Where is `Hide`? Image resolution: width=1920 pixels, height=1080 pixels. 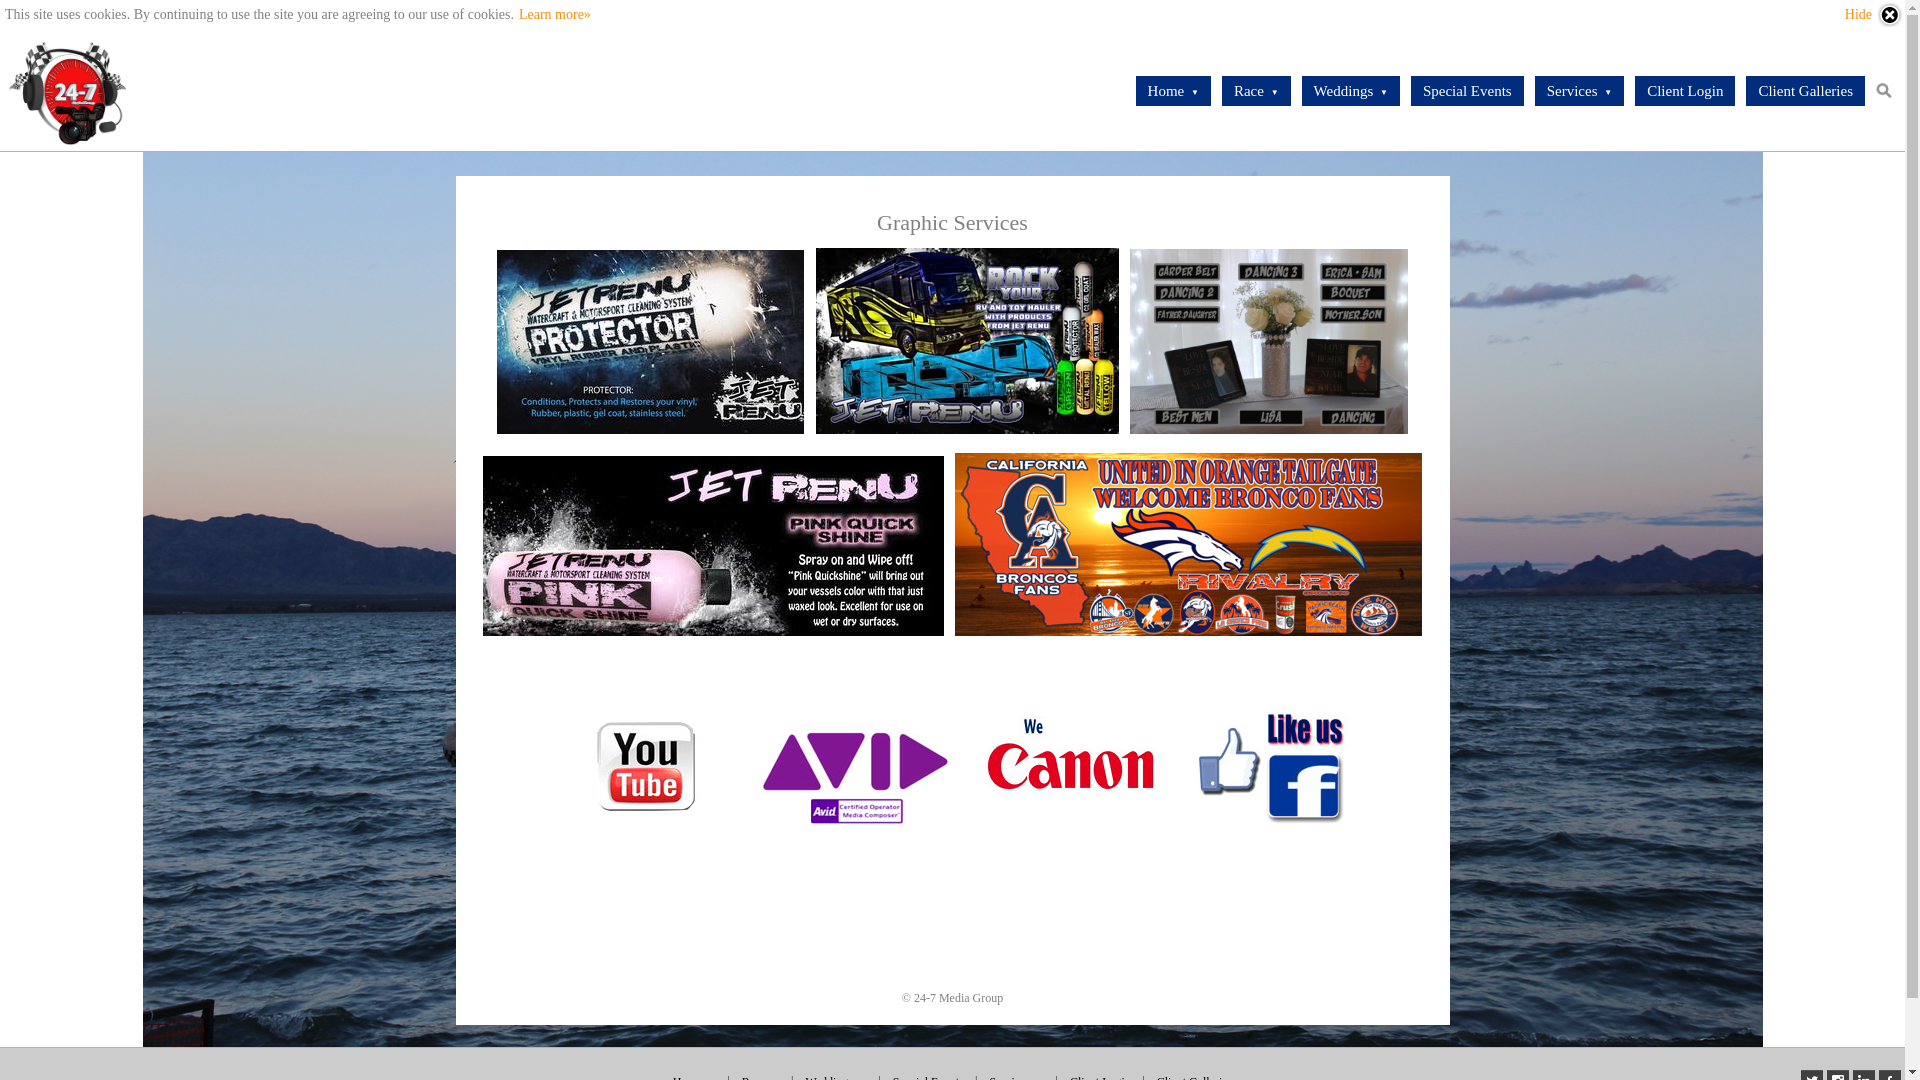 Hide is located at coordinates (1874, 15).